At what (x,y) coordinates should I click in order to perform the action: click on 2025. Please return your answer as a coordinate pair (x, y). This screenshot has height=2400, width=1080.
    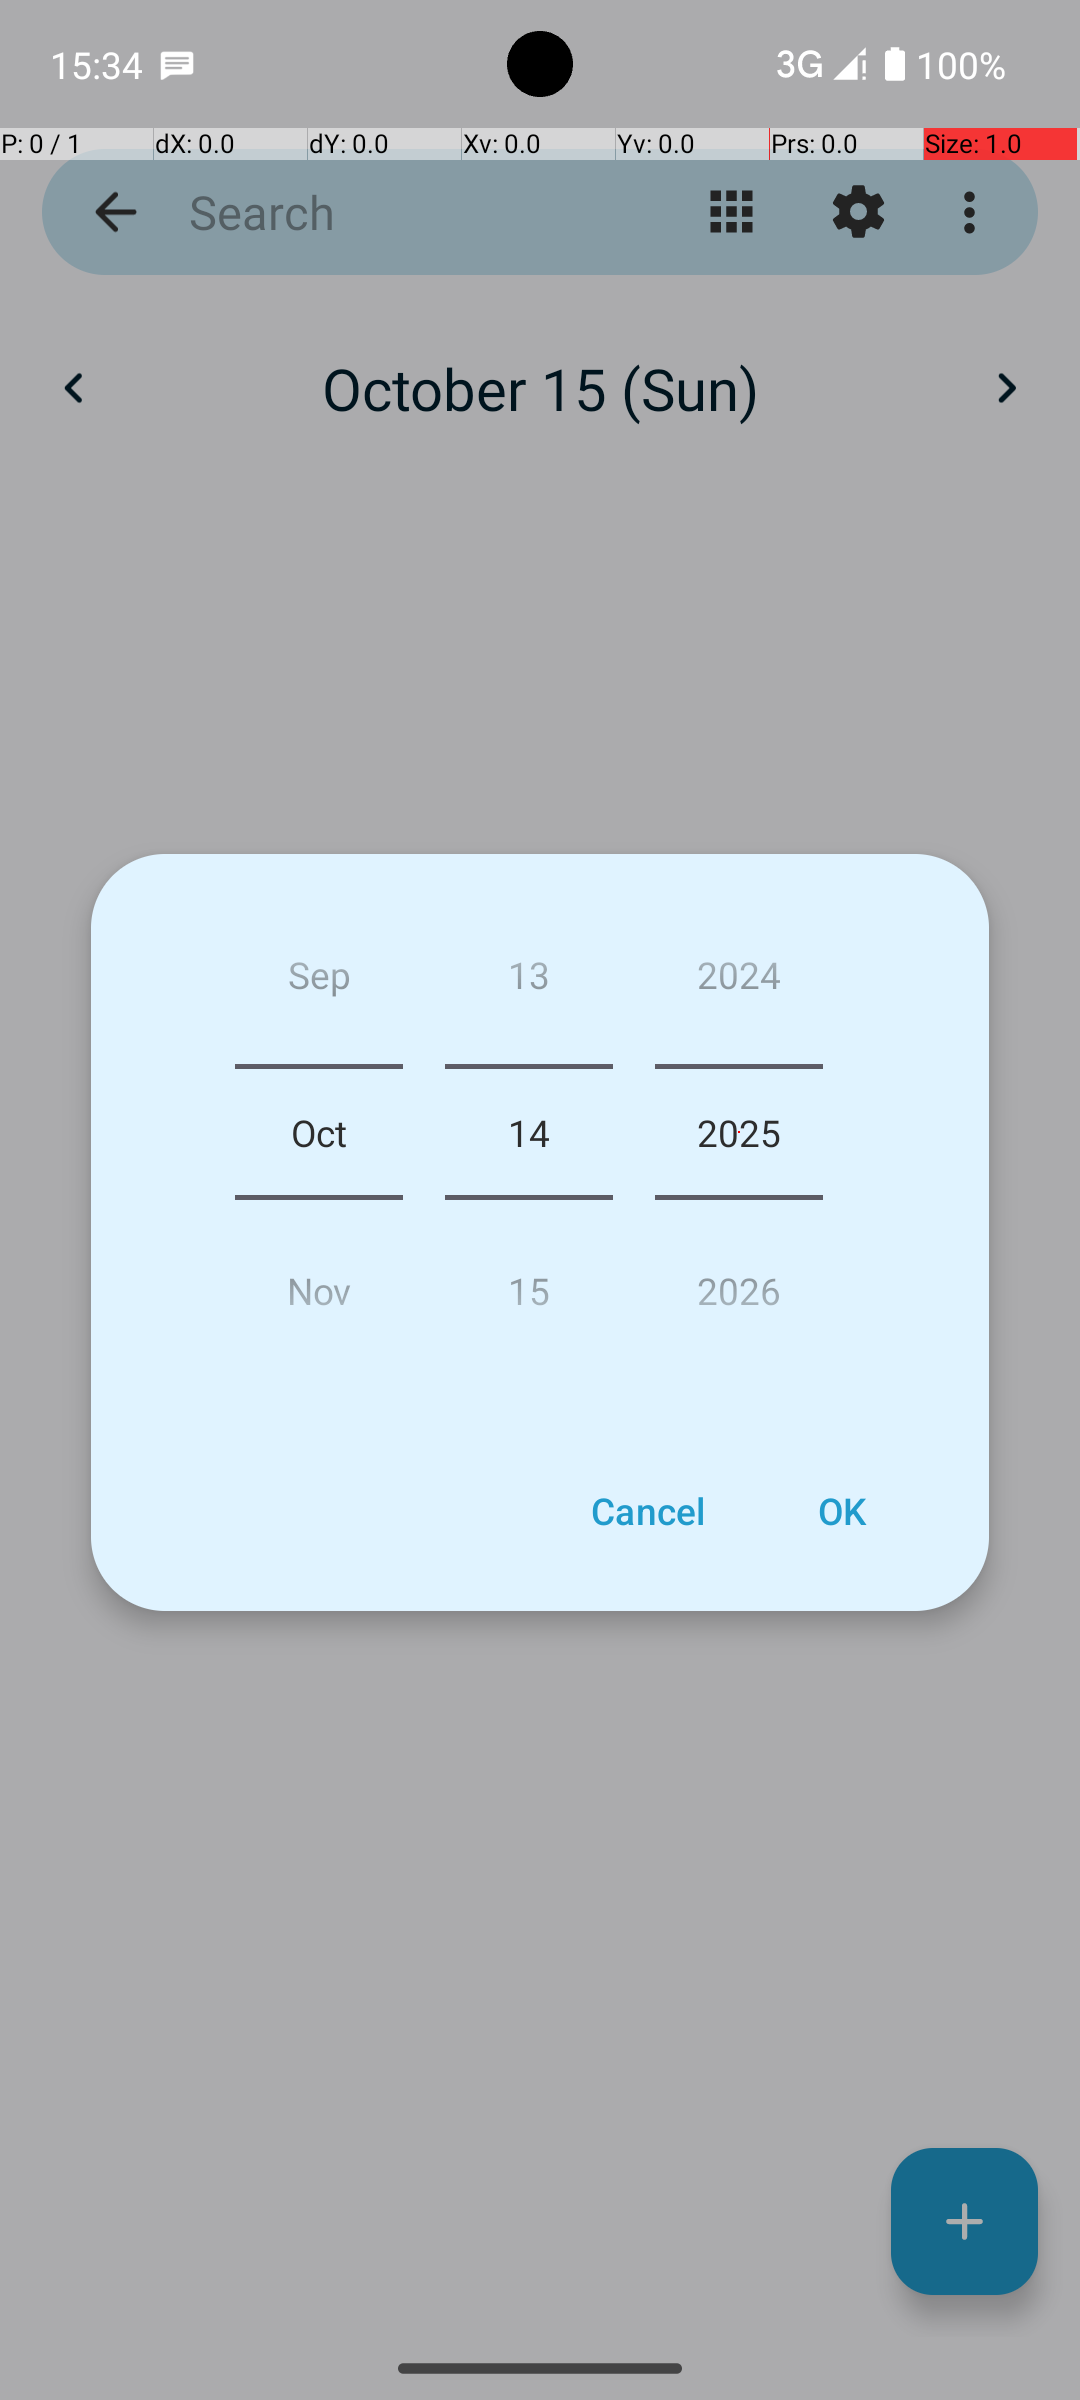
    Looking at the image, I should click on (739, 1132).